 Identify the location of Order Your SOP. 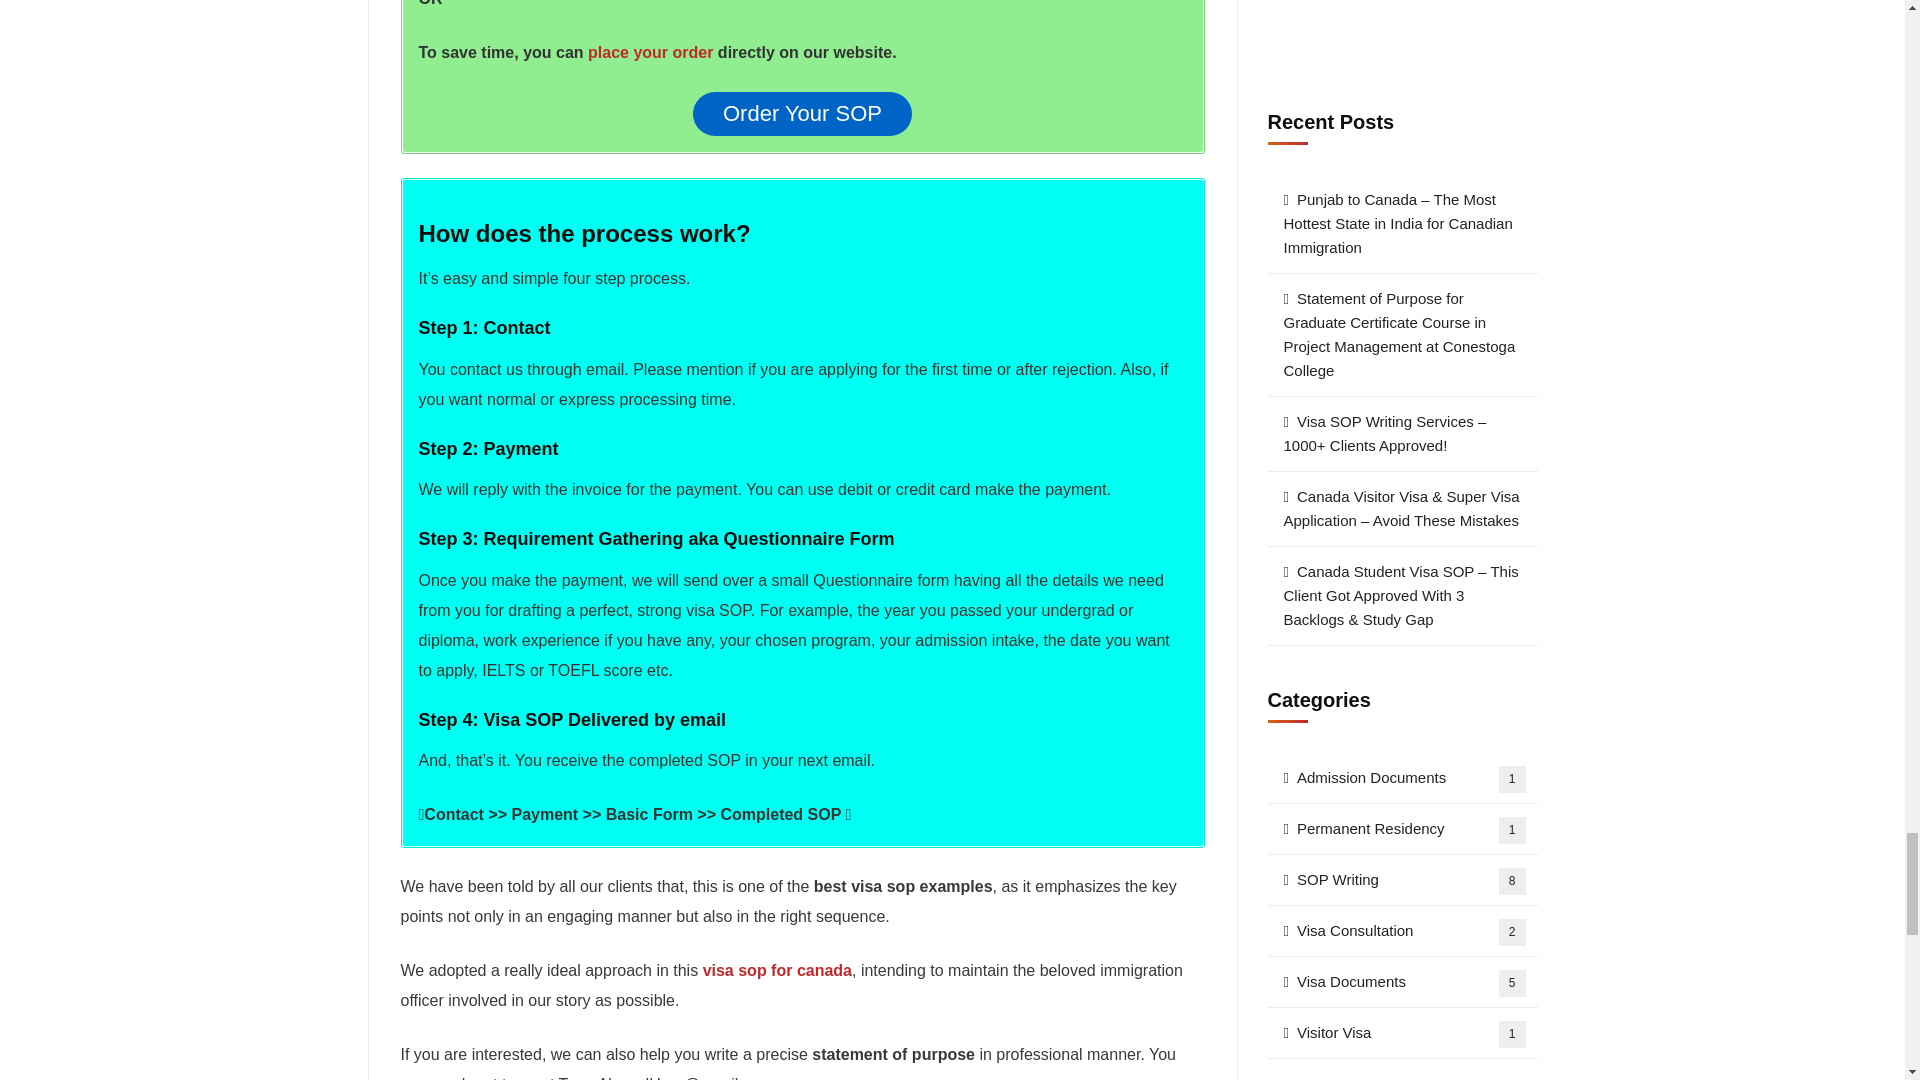
(802, 114).